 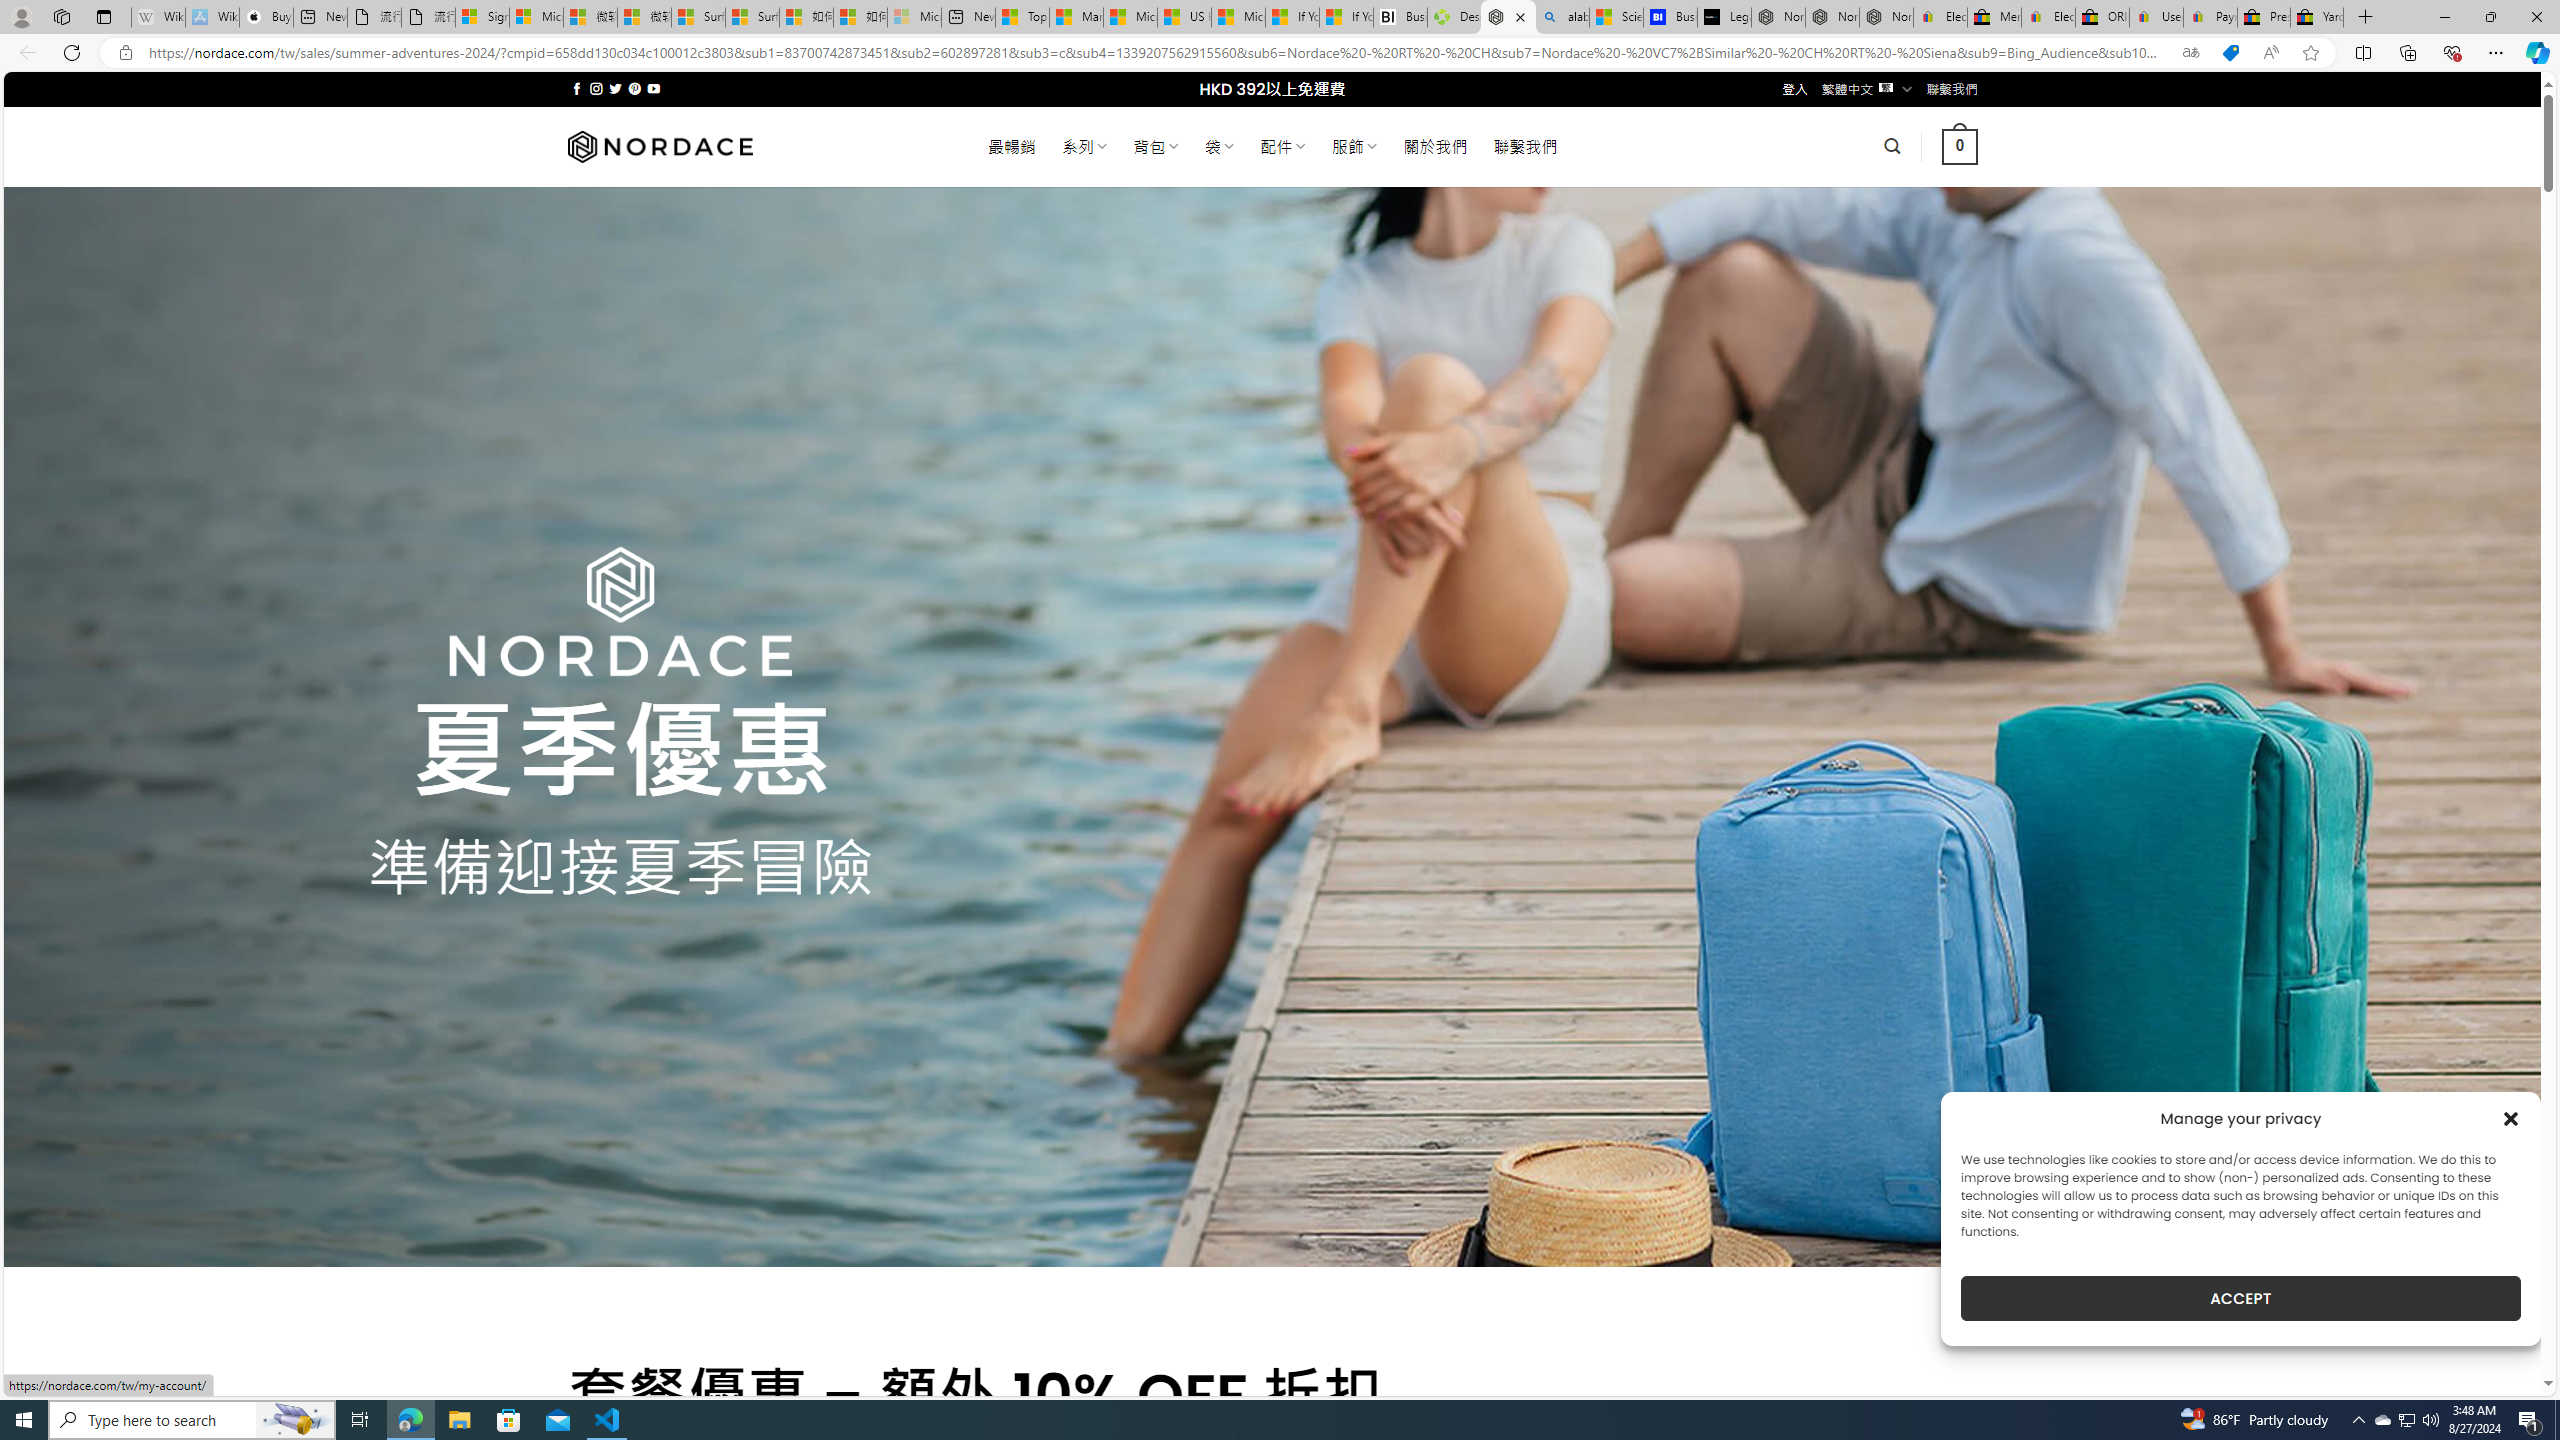 I want to click on Class: cmplz-close, so click(x=2511, y=1118).